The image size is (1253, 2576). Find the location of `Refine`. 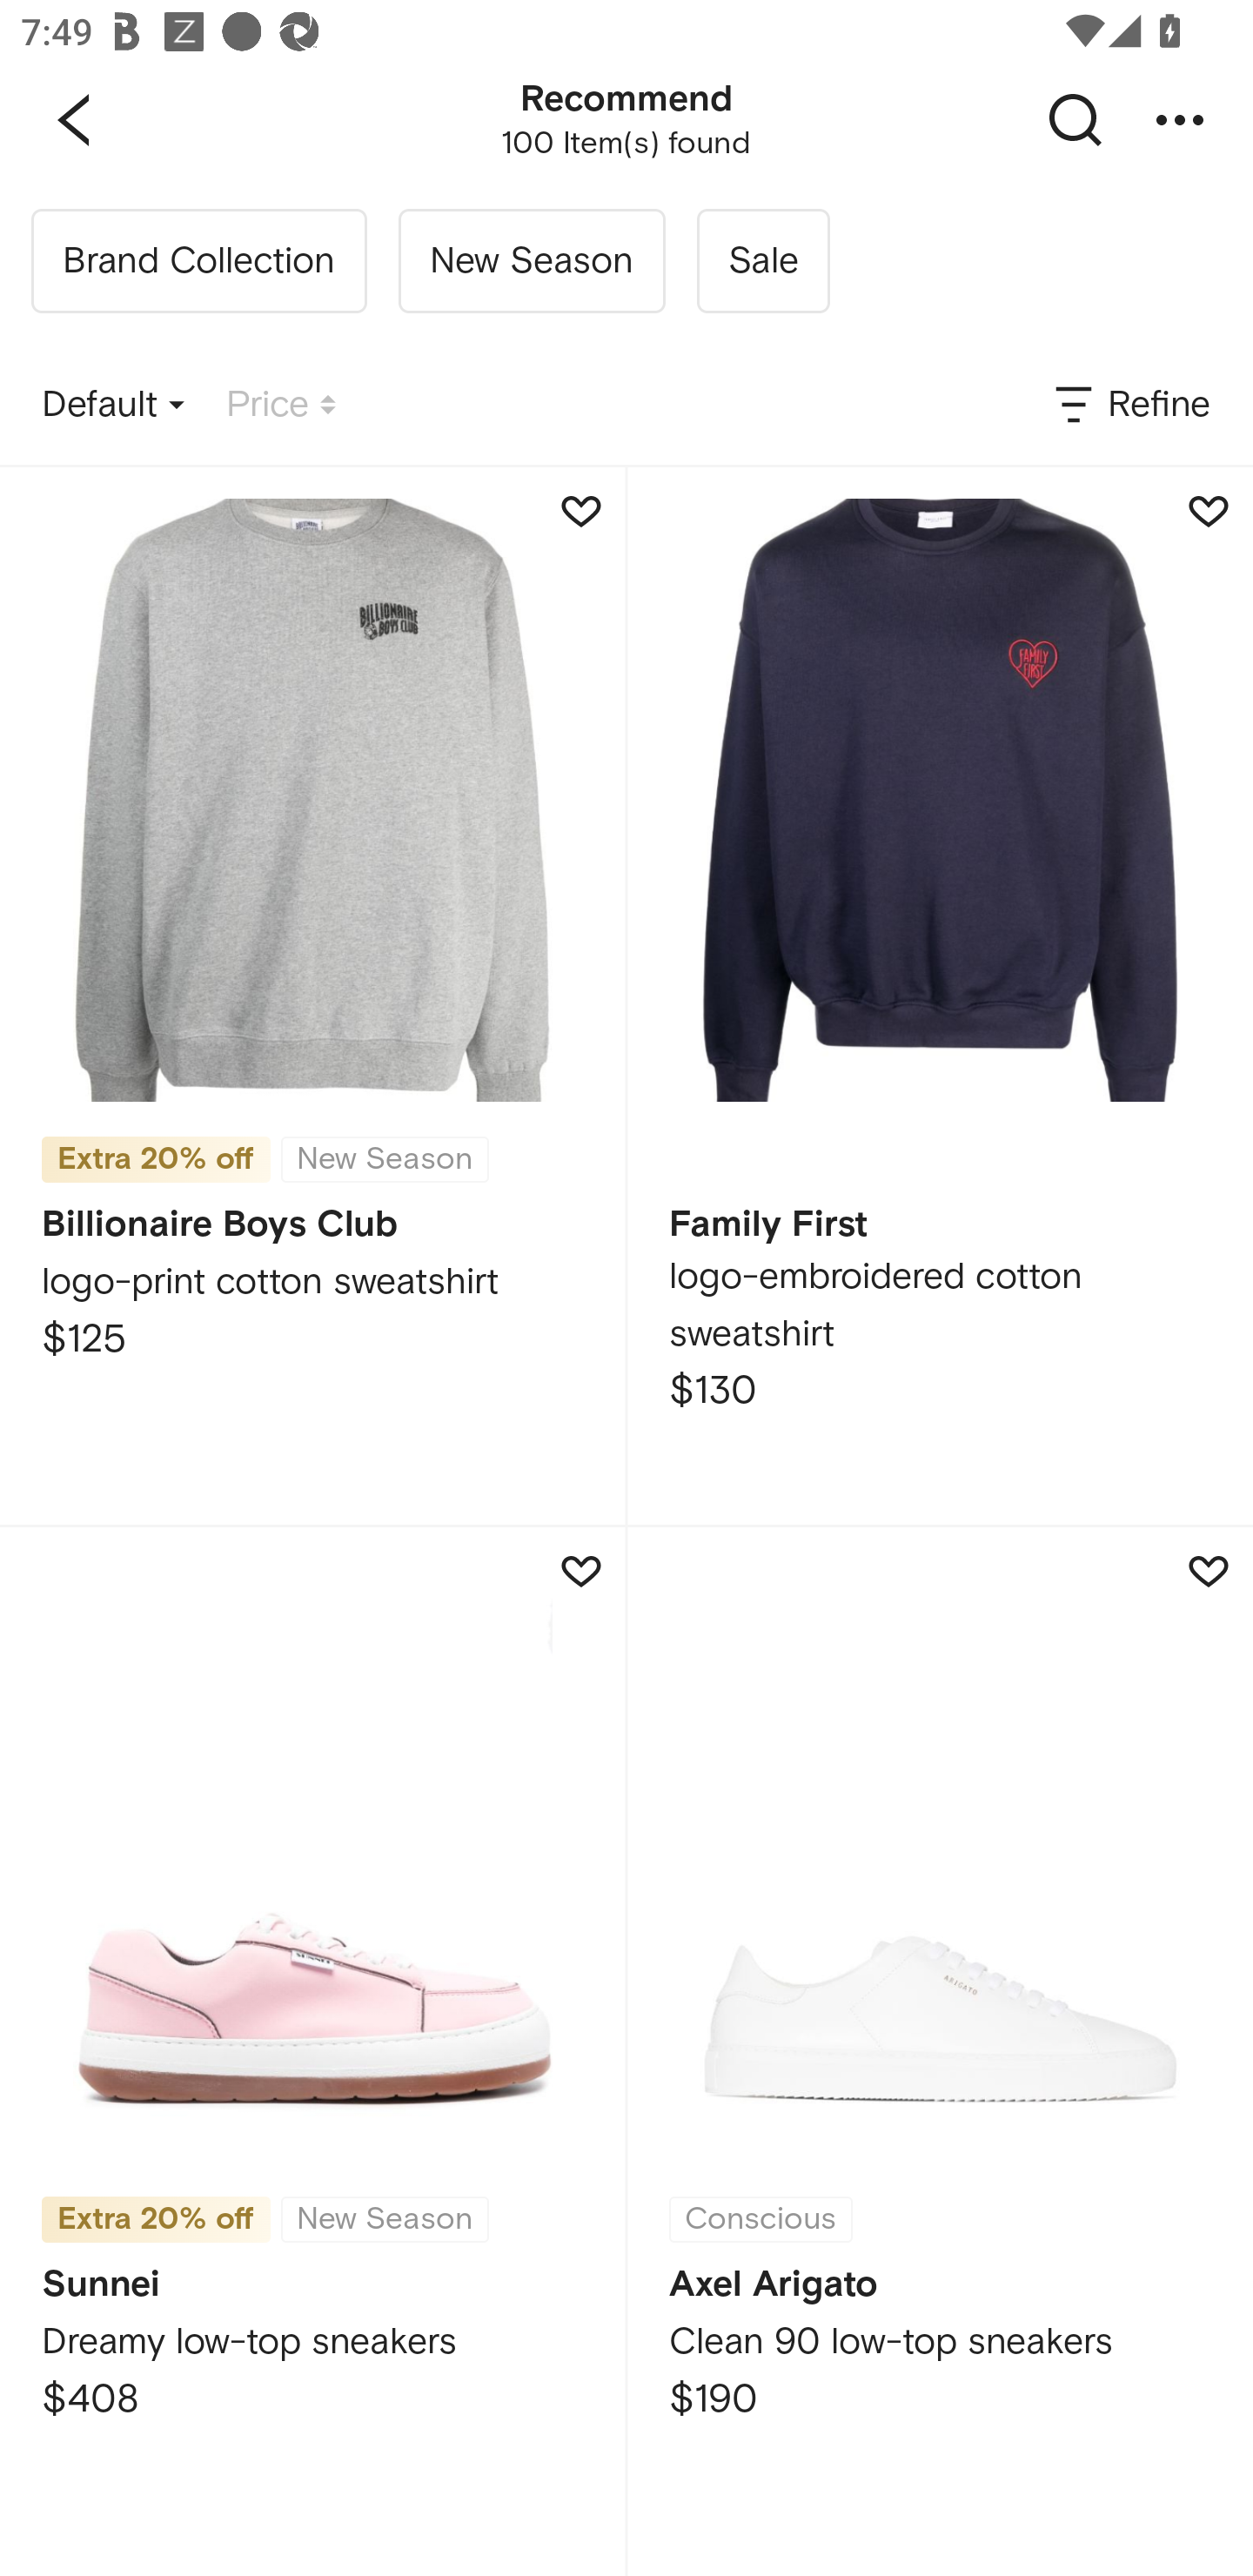

Refine is located at coordinates (1130, 406).